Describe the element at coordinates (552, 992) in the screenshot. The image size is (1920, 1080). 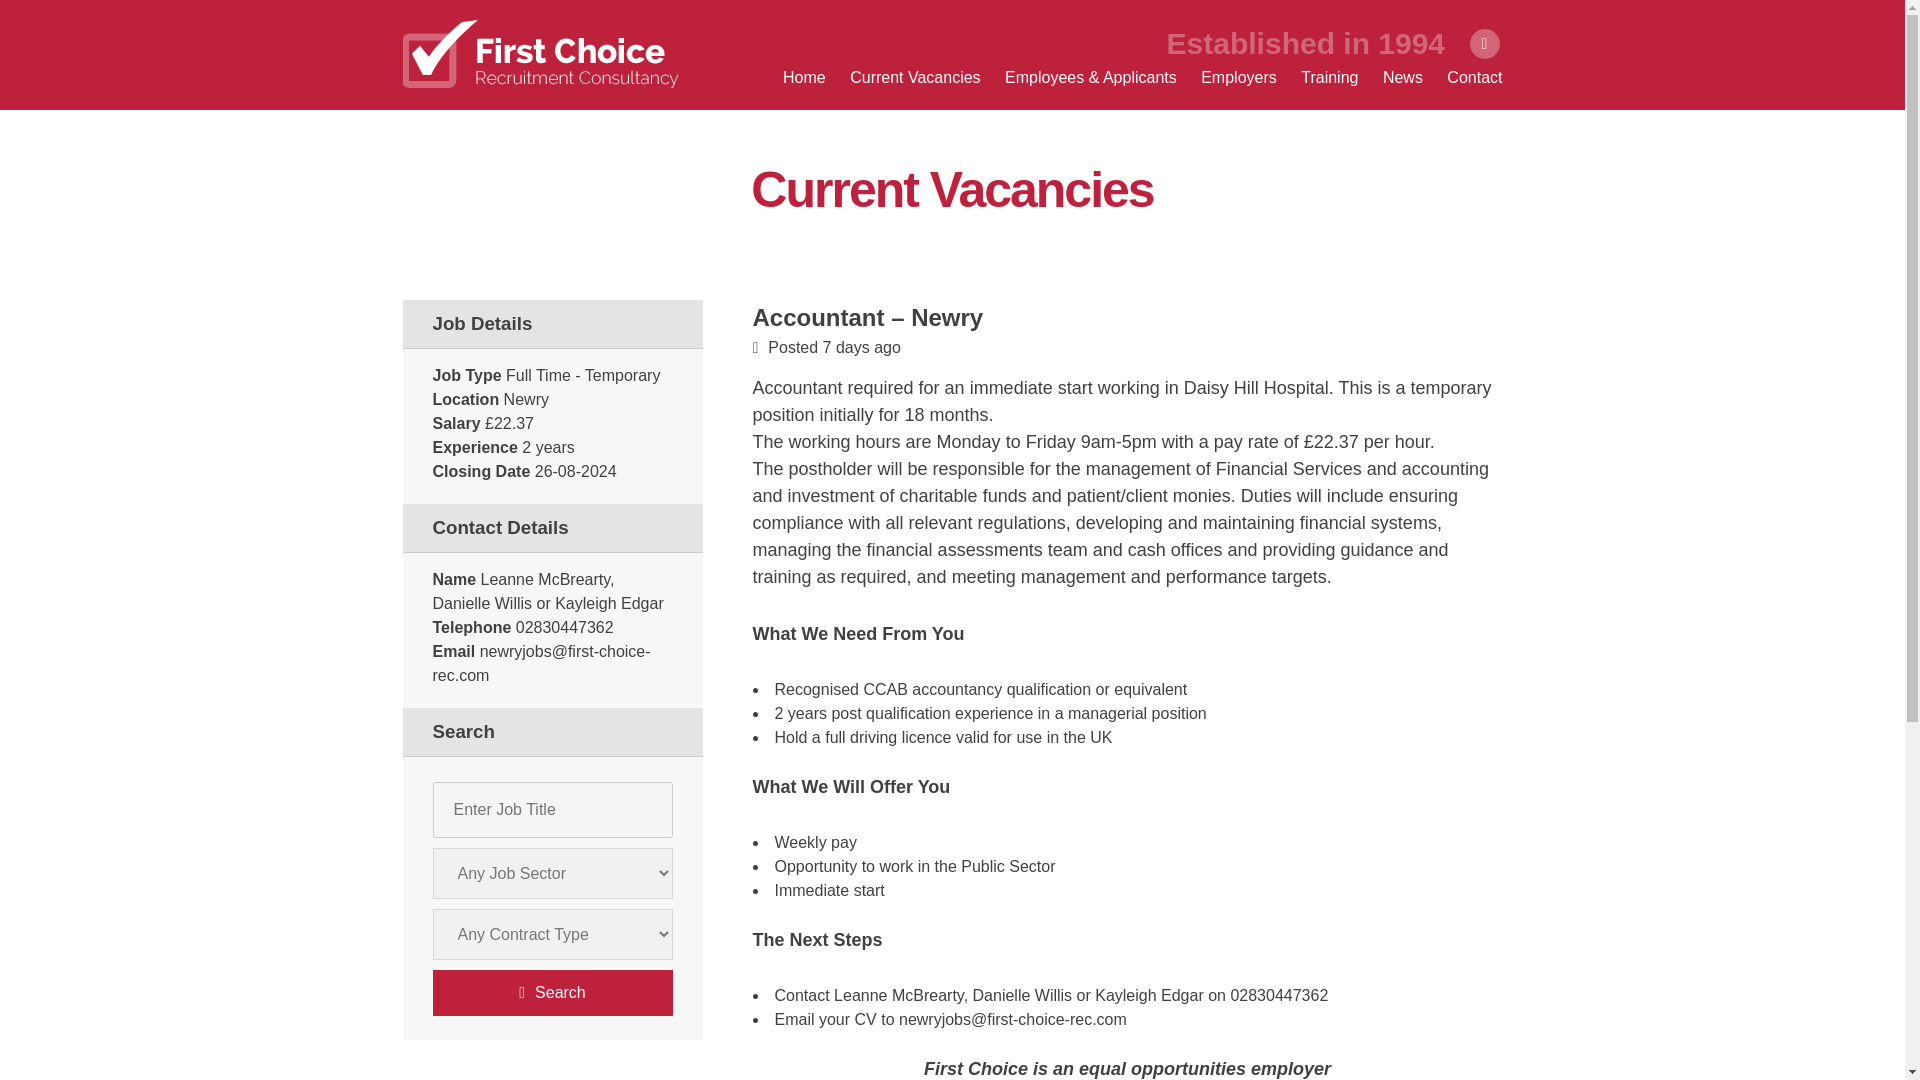
I see `Search` at that location.